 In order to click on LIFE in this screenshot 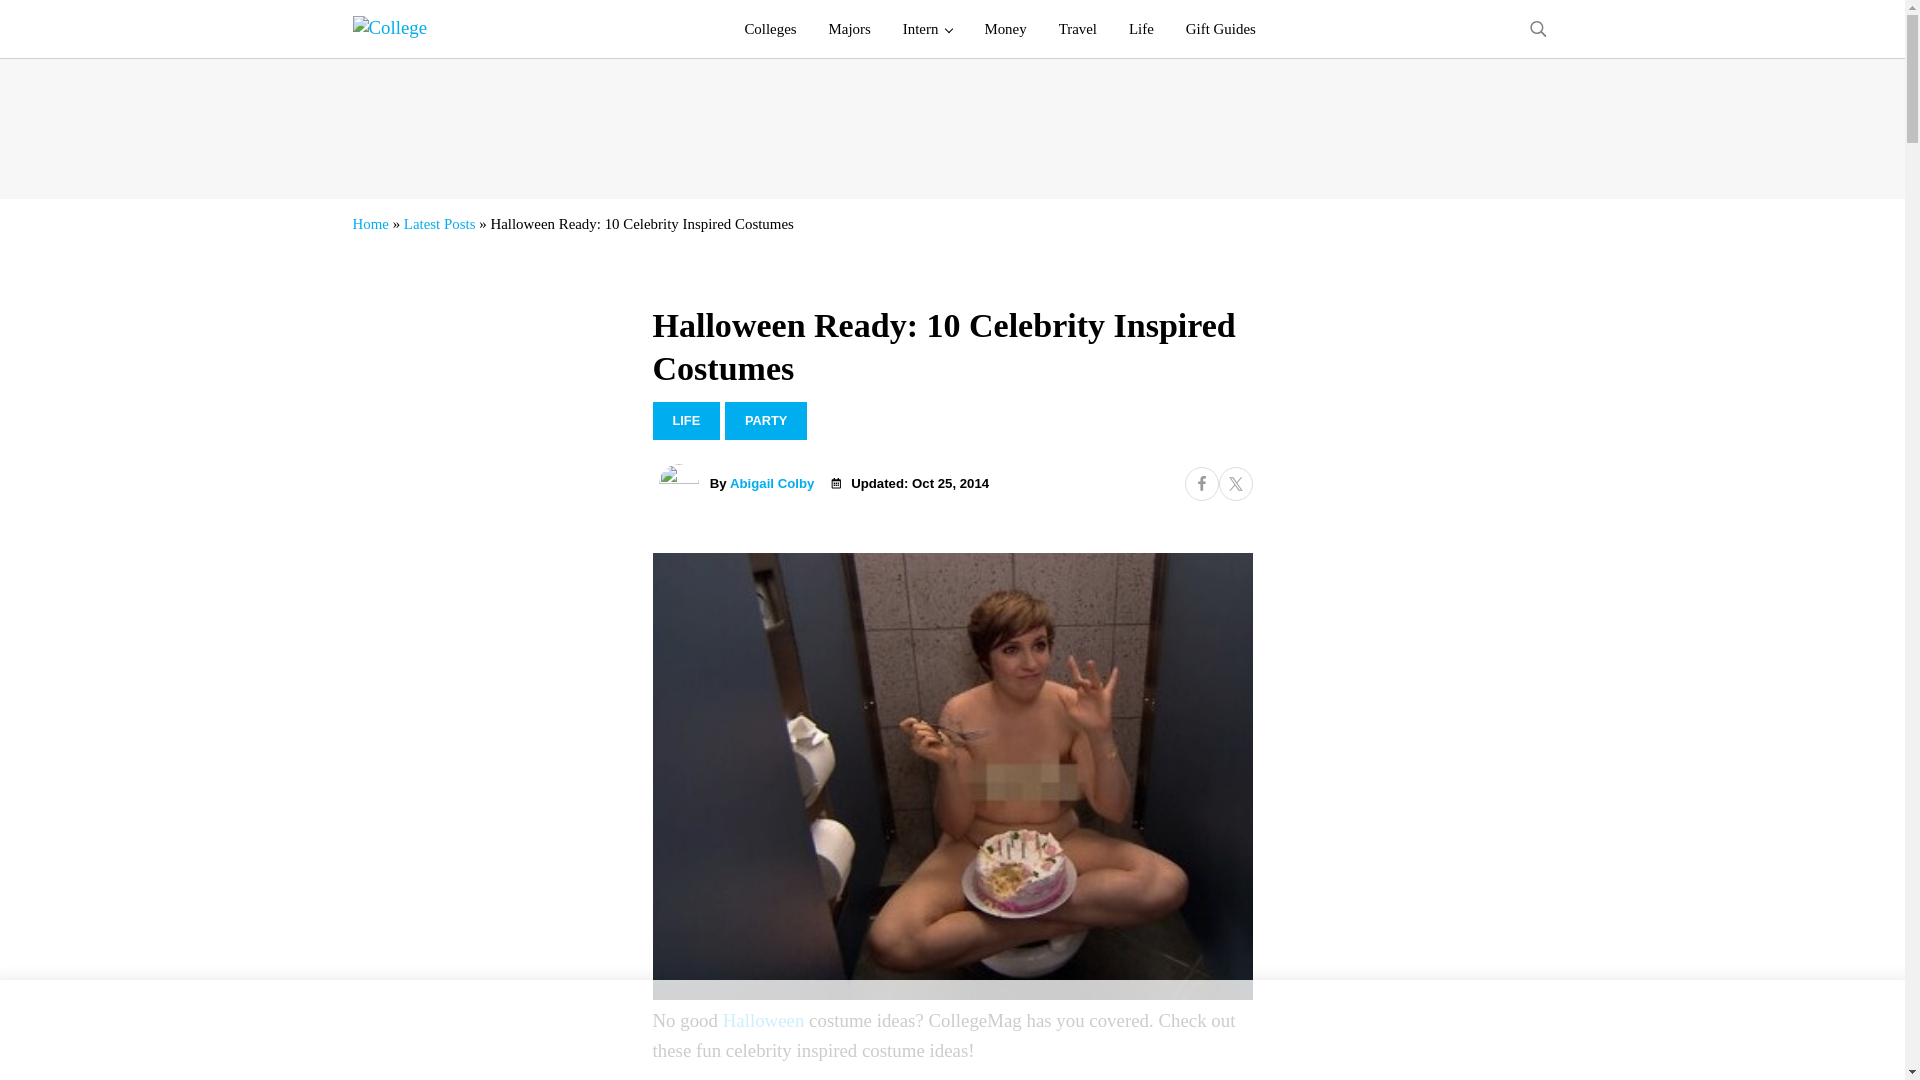, I will do `click(686, 420)`.